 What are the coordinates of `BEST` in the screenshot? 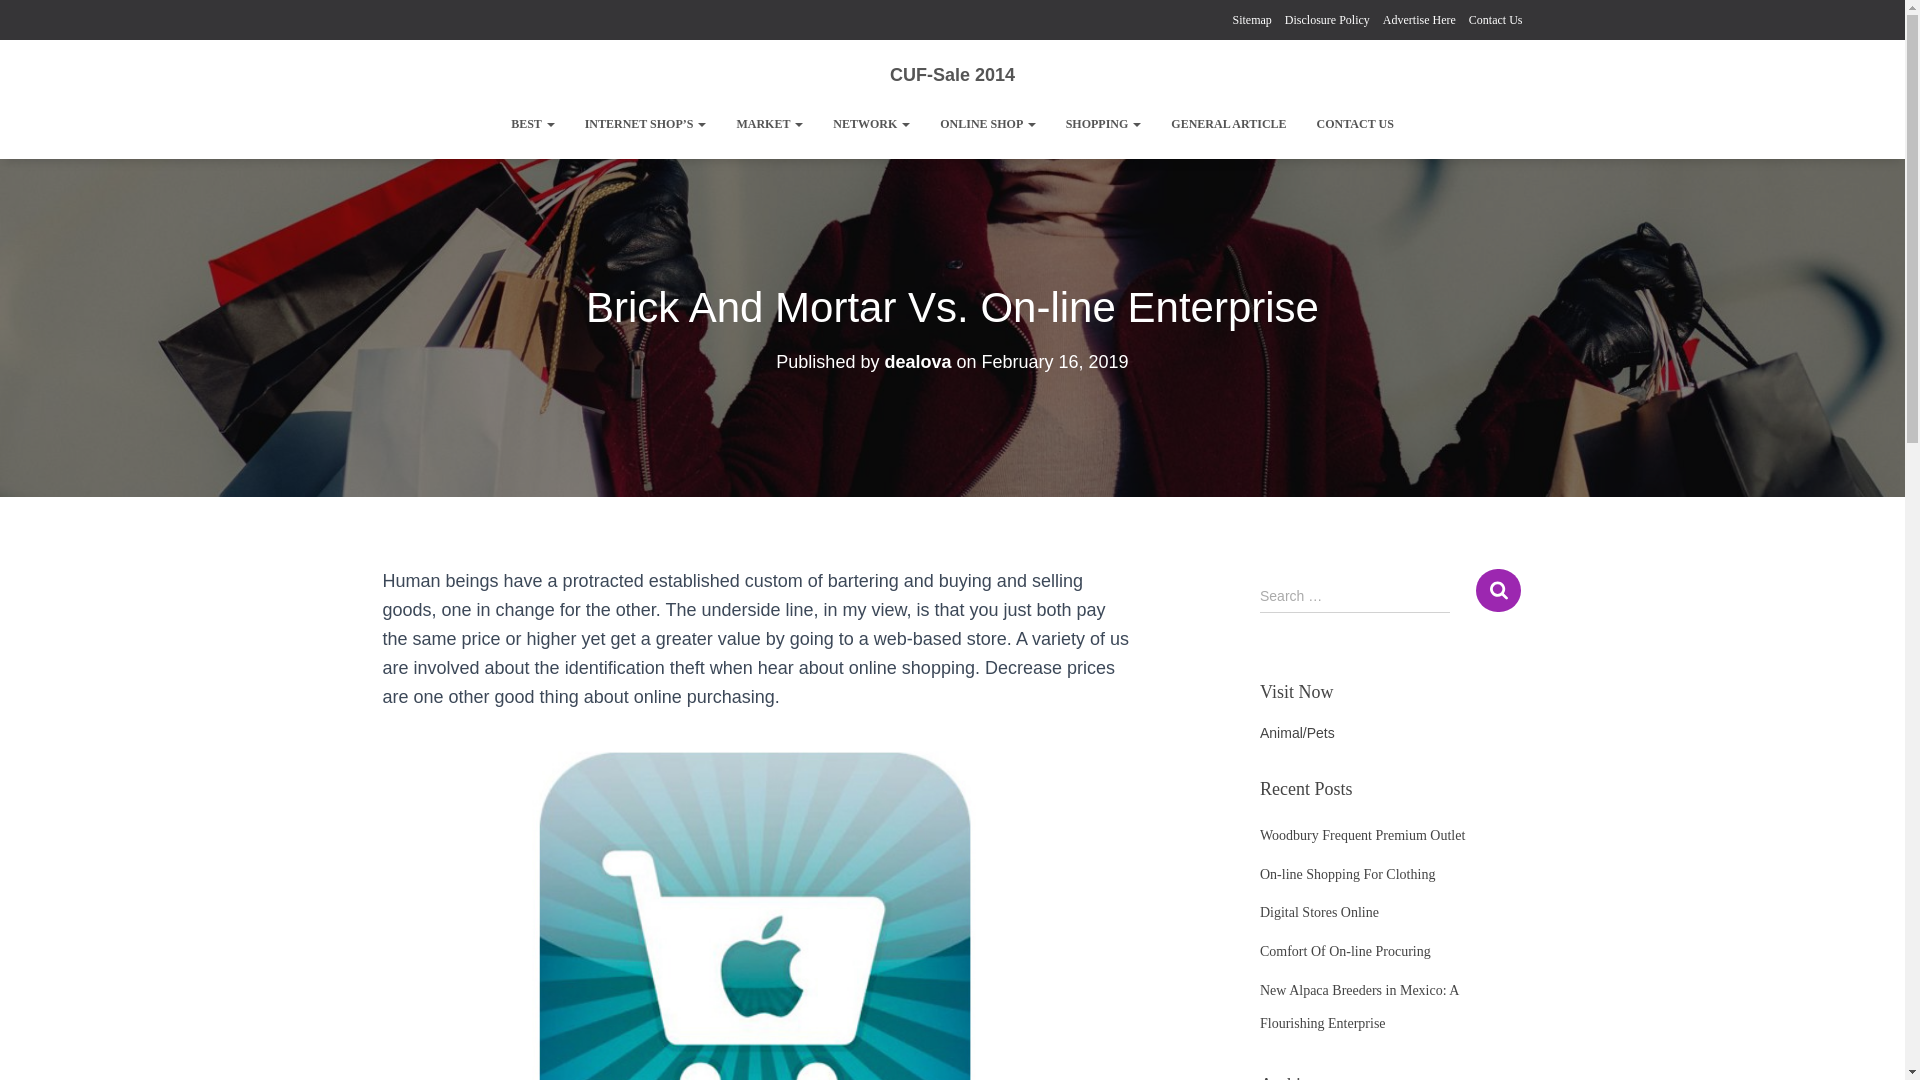 It's located at (532, 124).